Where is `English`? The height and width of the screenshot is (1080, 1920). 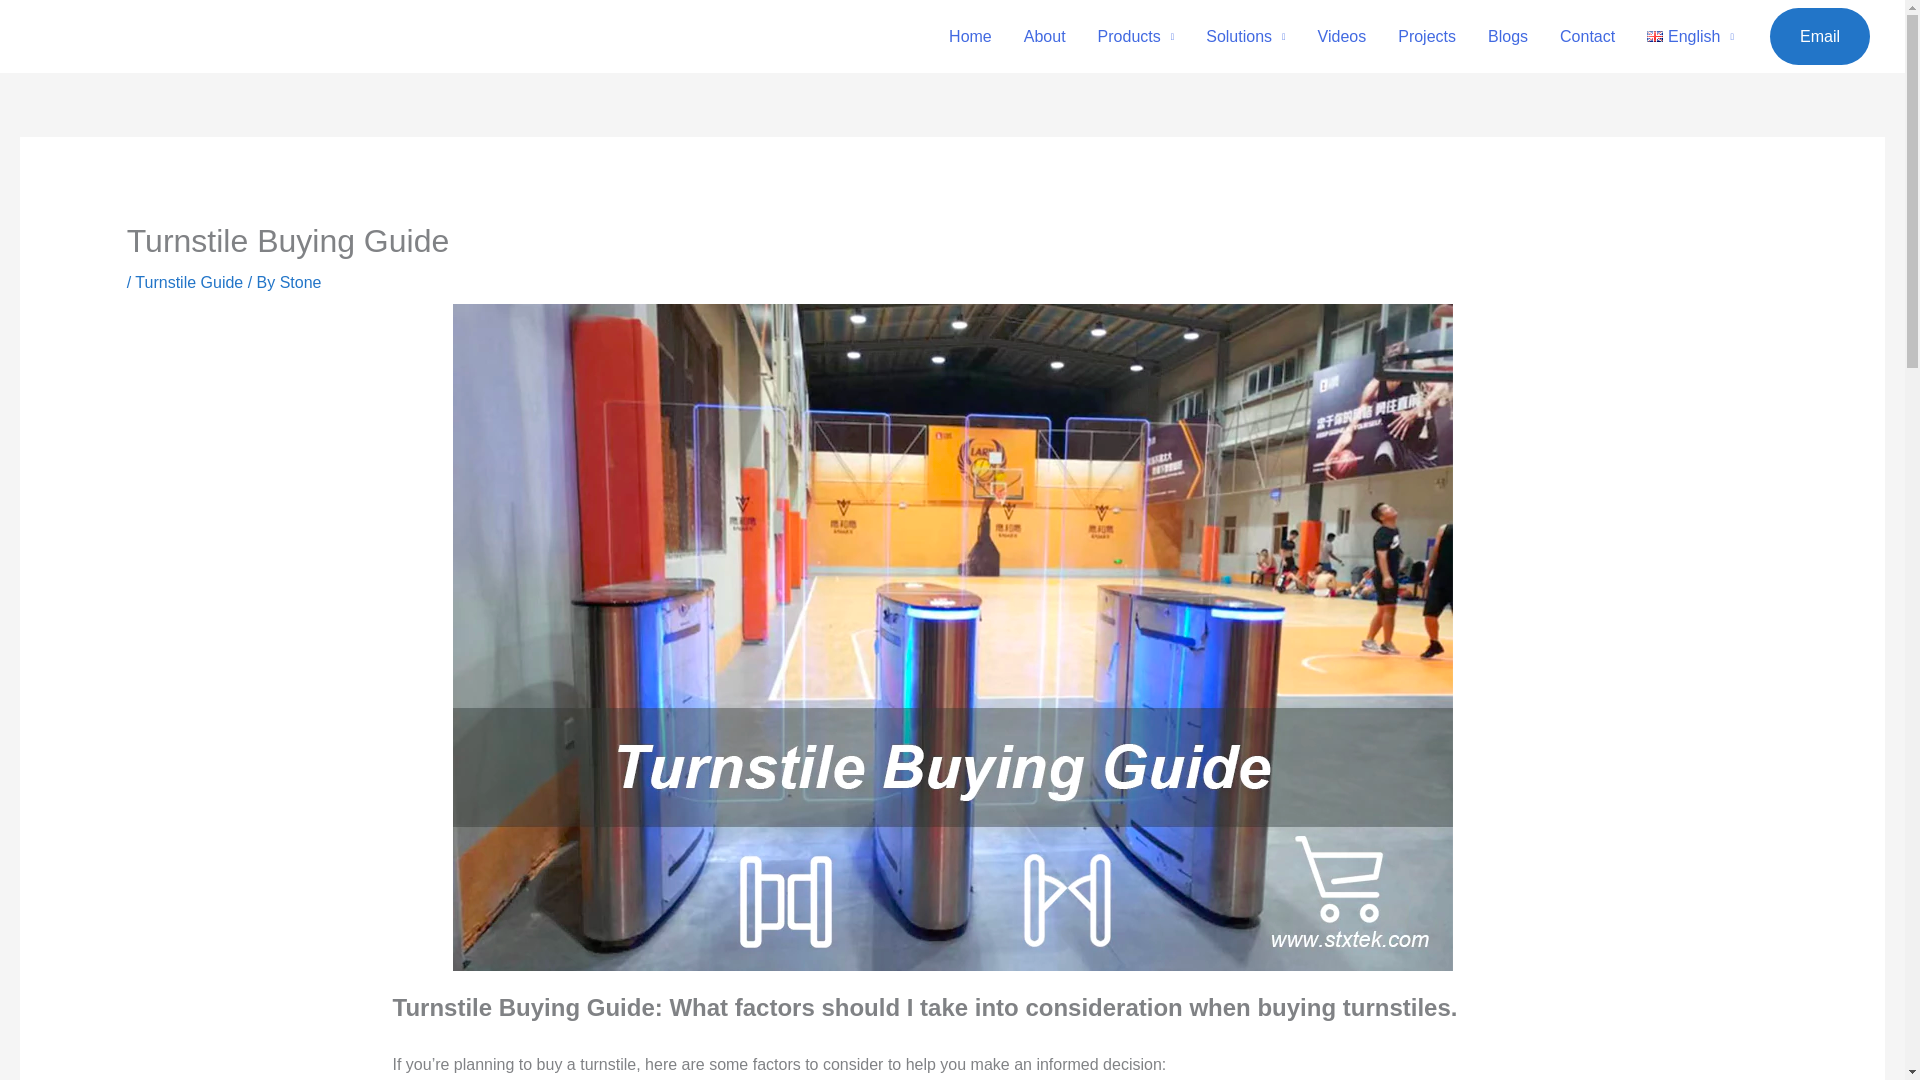
English is located at coordinates (1690, 37).